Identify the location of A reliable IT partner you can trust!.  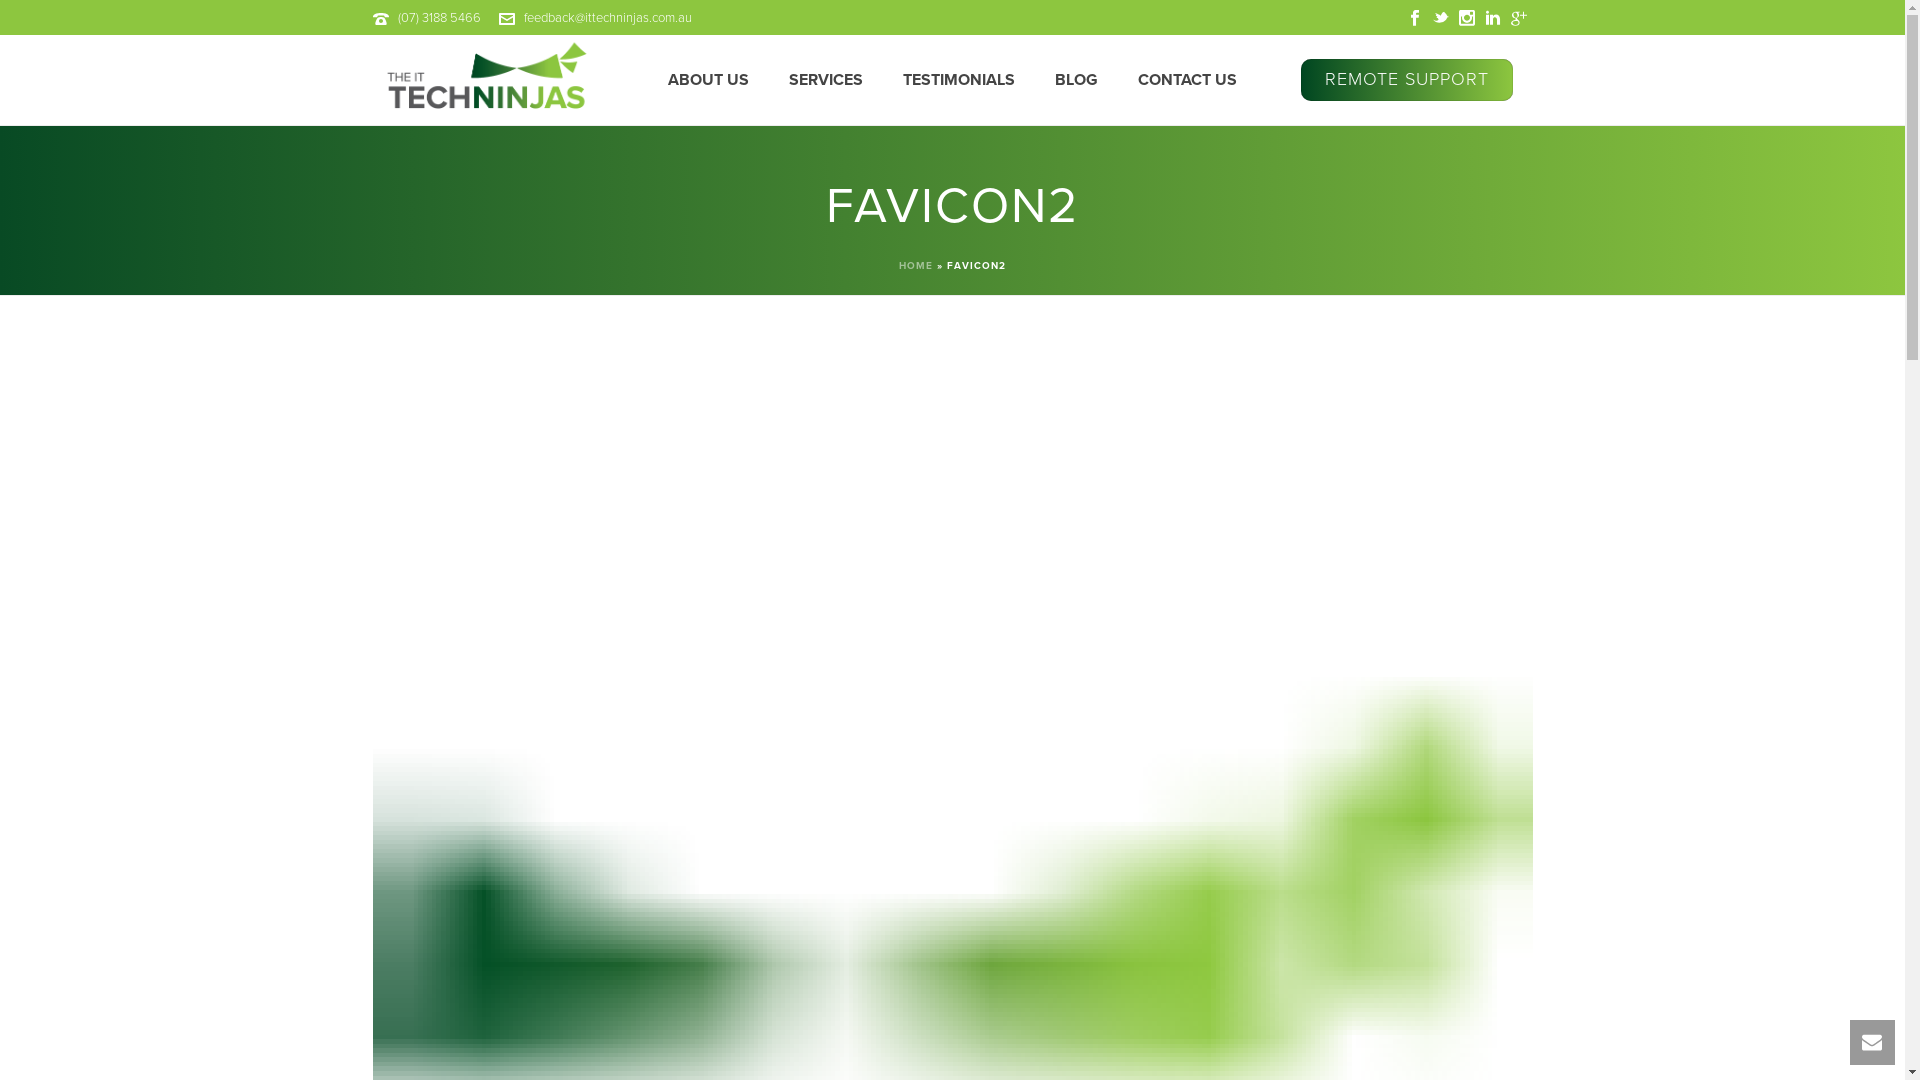
(484, 80).